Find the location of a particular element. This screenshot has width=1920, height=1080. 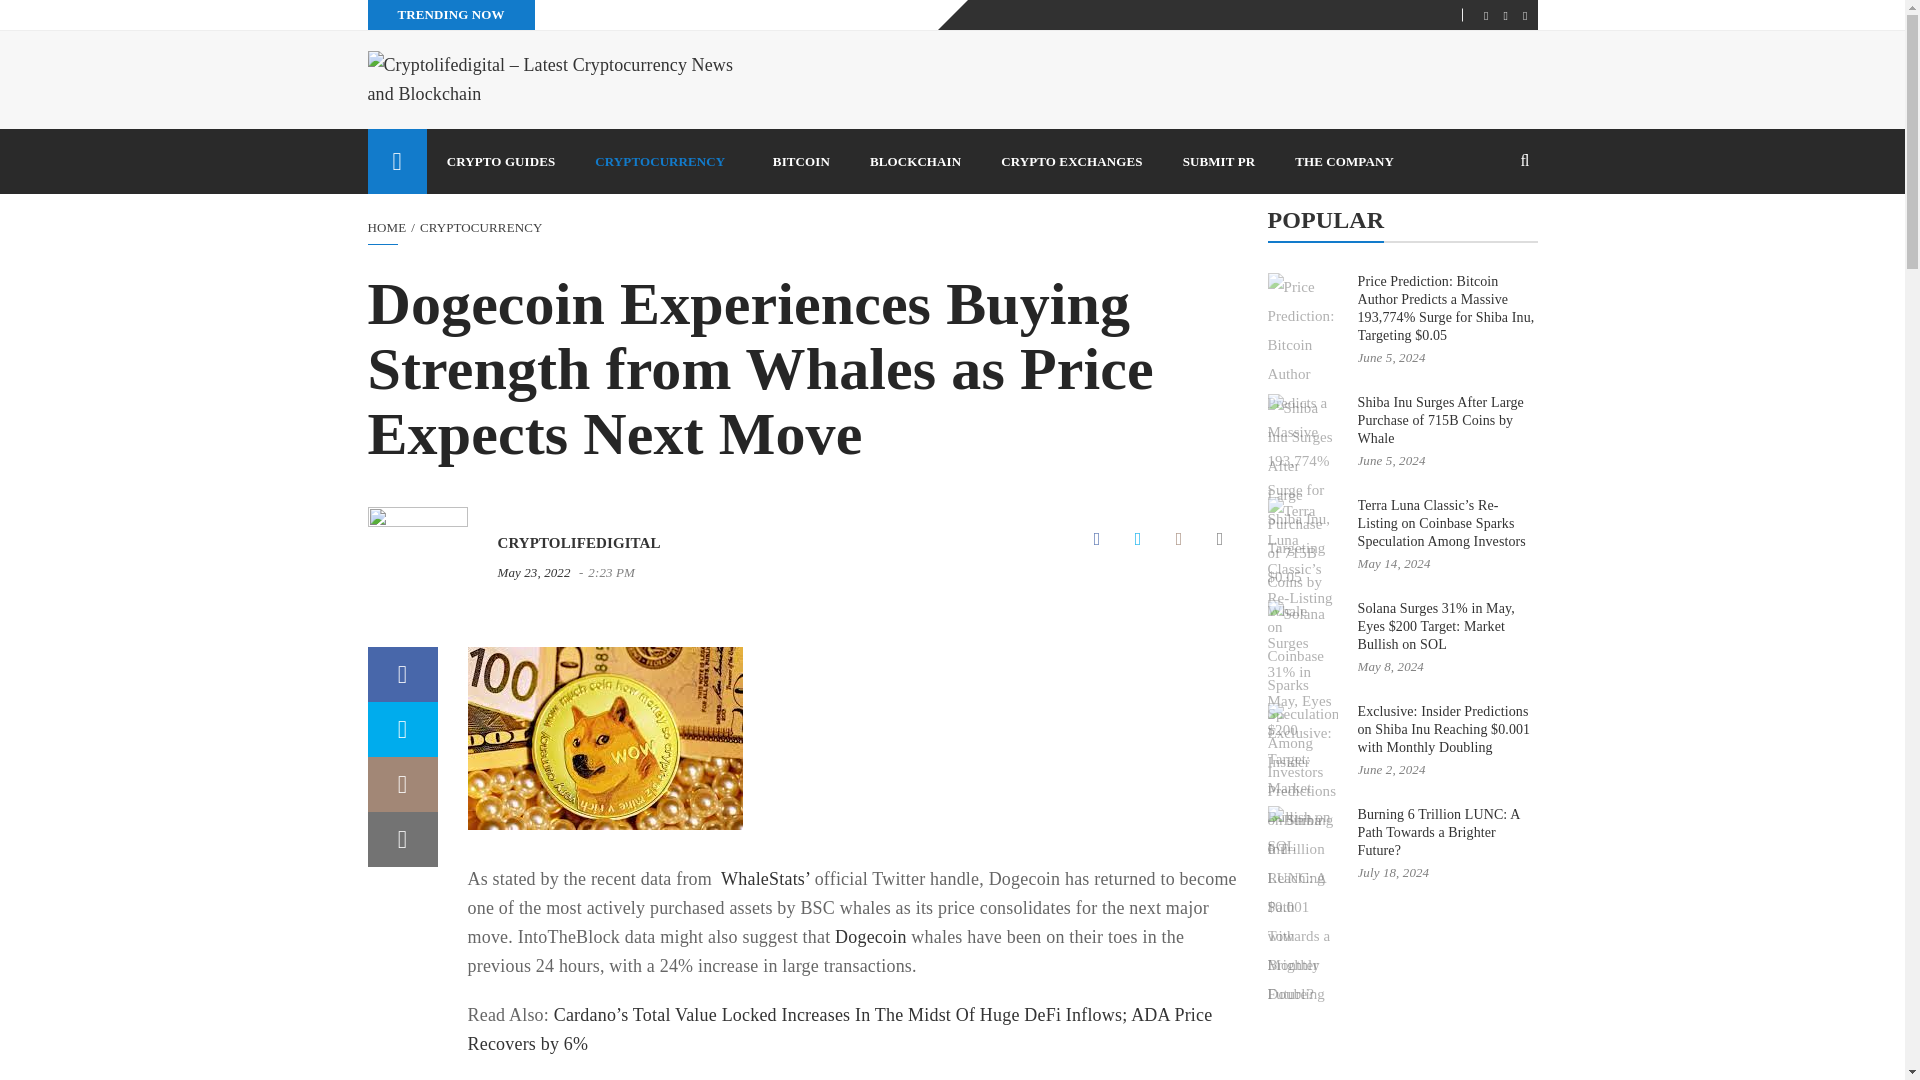

Comment is located at coordinates (1178, 539).